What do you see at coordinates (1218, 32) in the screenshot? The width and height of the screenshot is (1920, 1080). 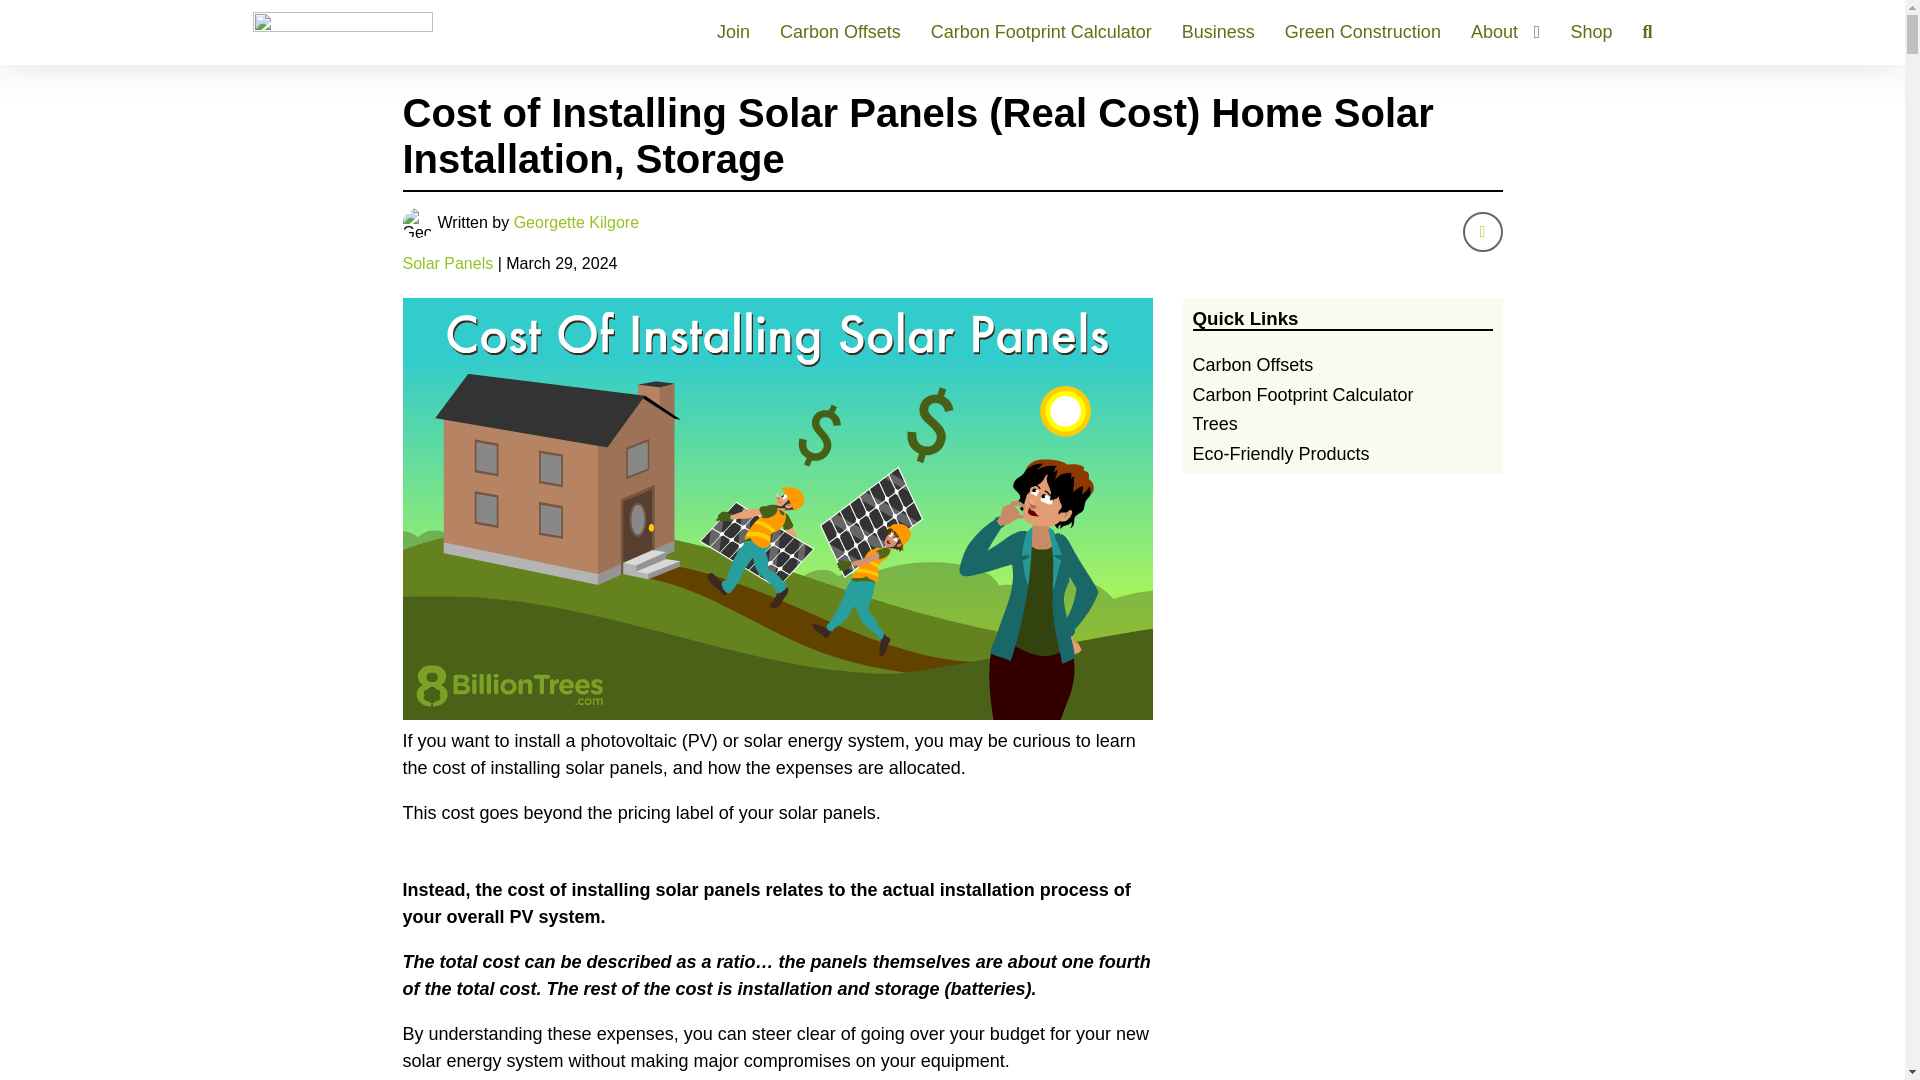 I see `Business` at bounding box center [1218, 32].